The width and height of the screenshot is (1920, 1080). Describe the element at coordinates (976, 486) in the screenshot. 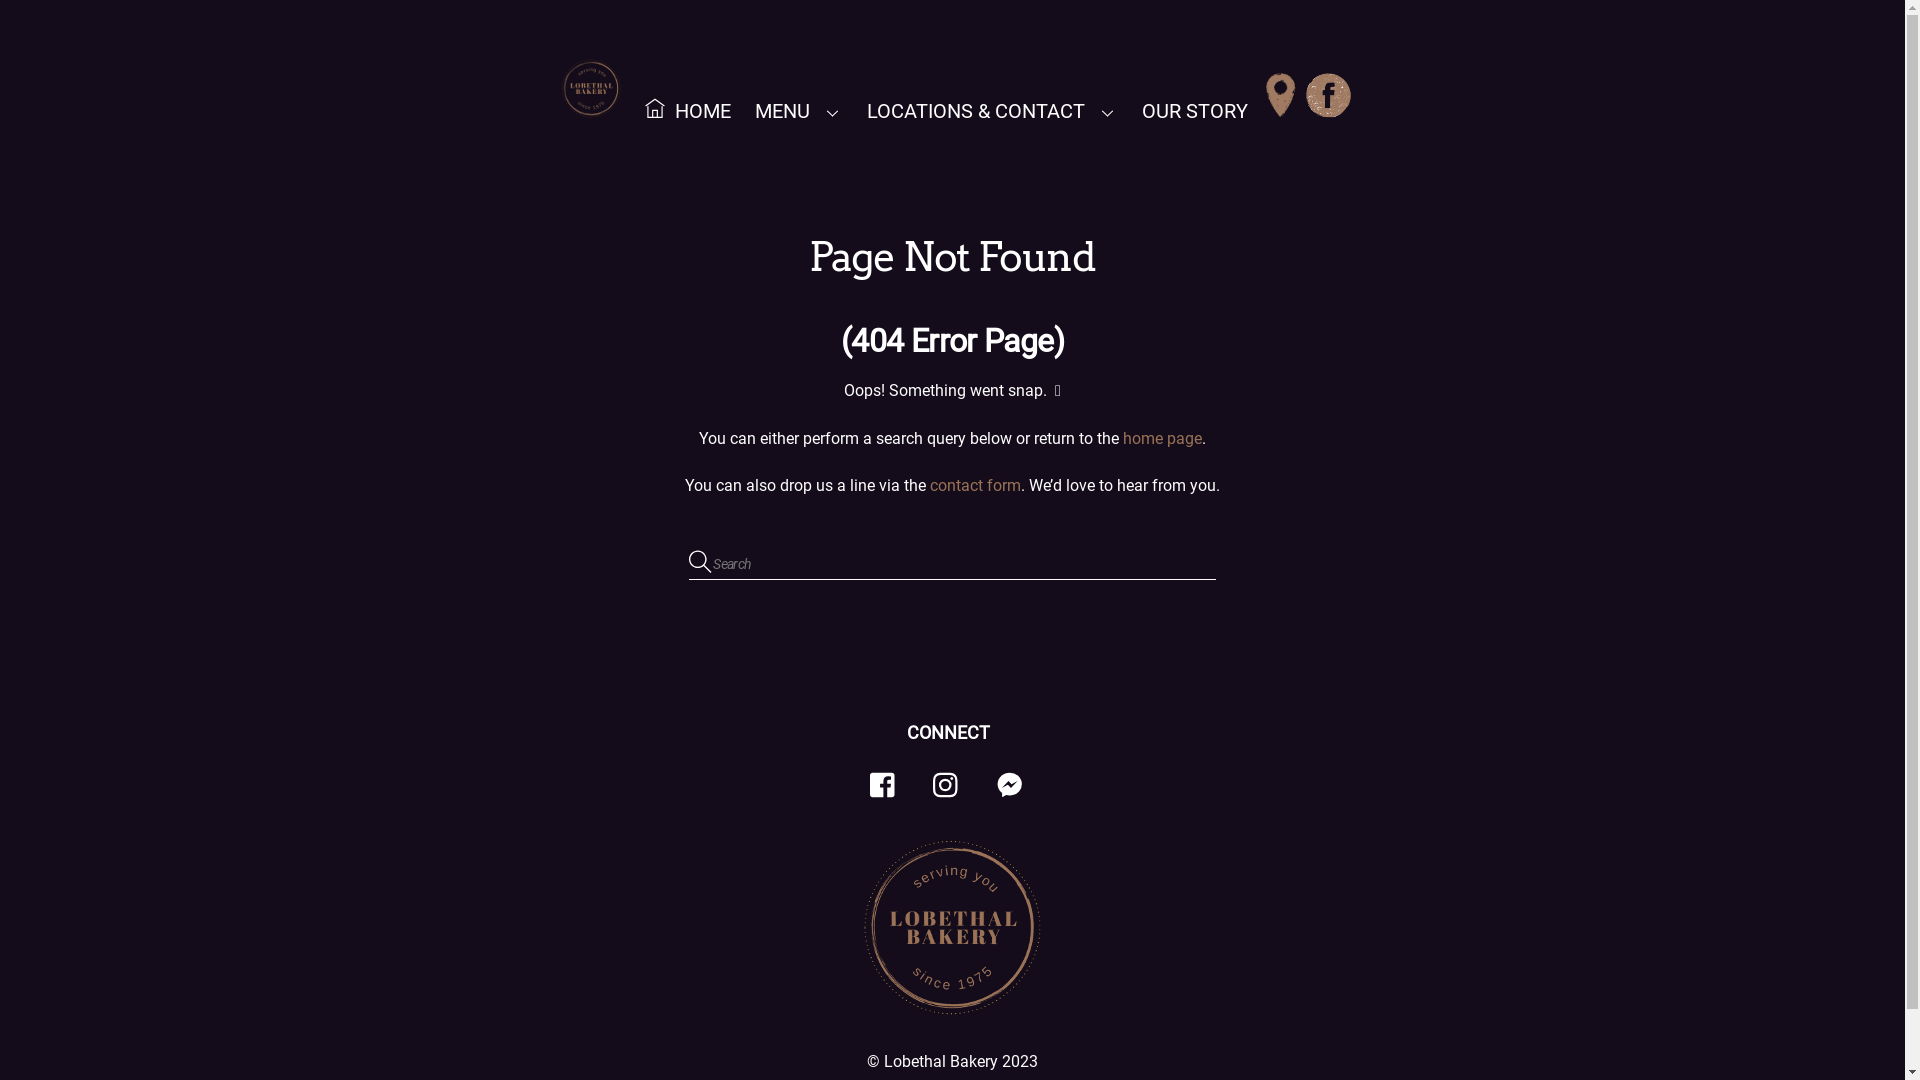

I see `contact form` at that location.